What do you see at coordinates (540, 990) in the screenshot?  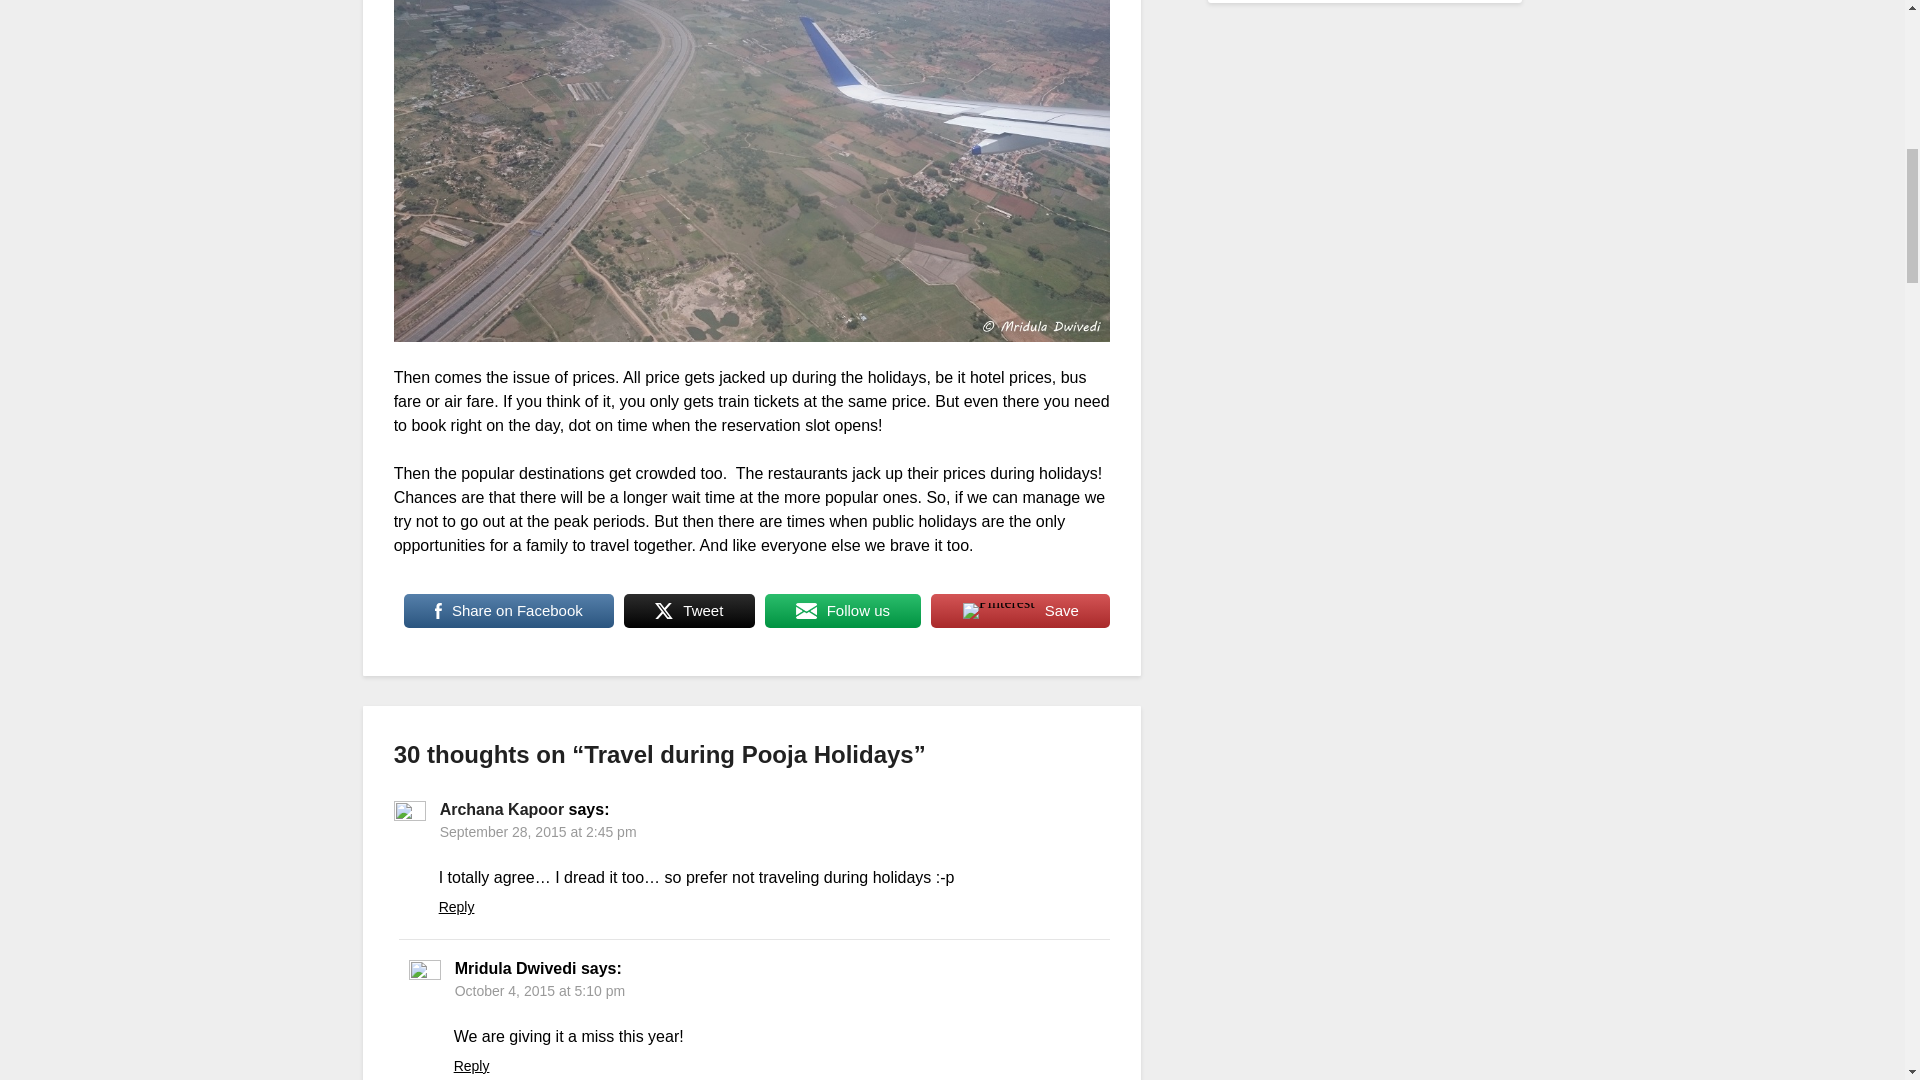 I see `October 4, 2015 at 5:10 pm` at bounding box center [540, 990].